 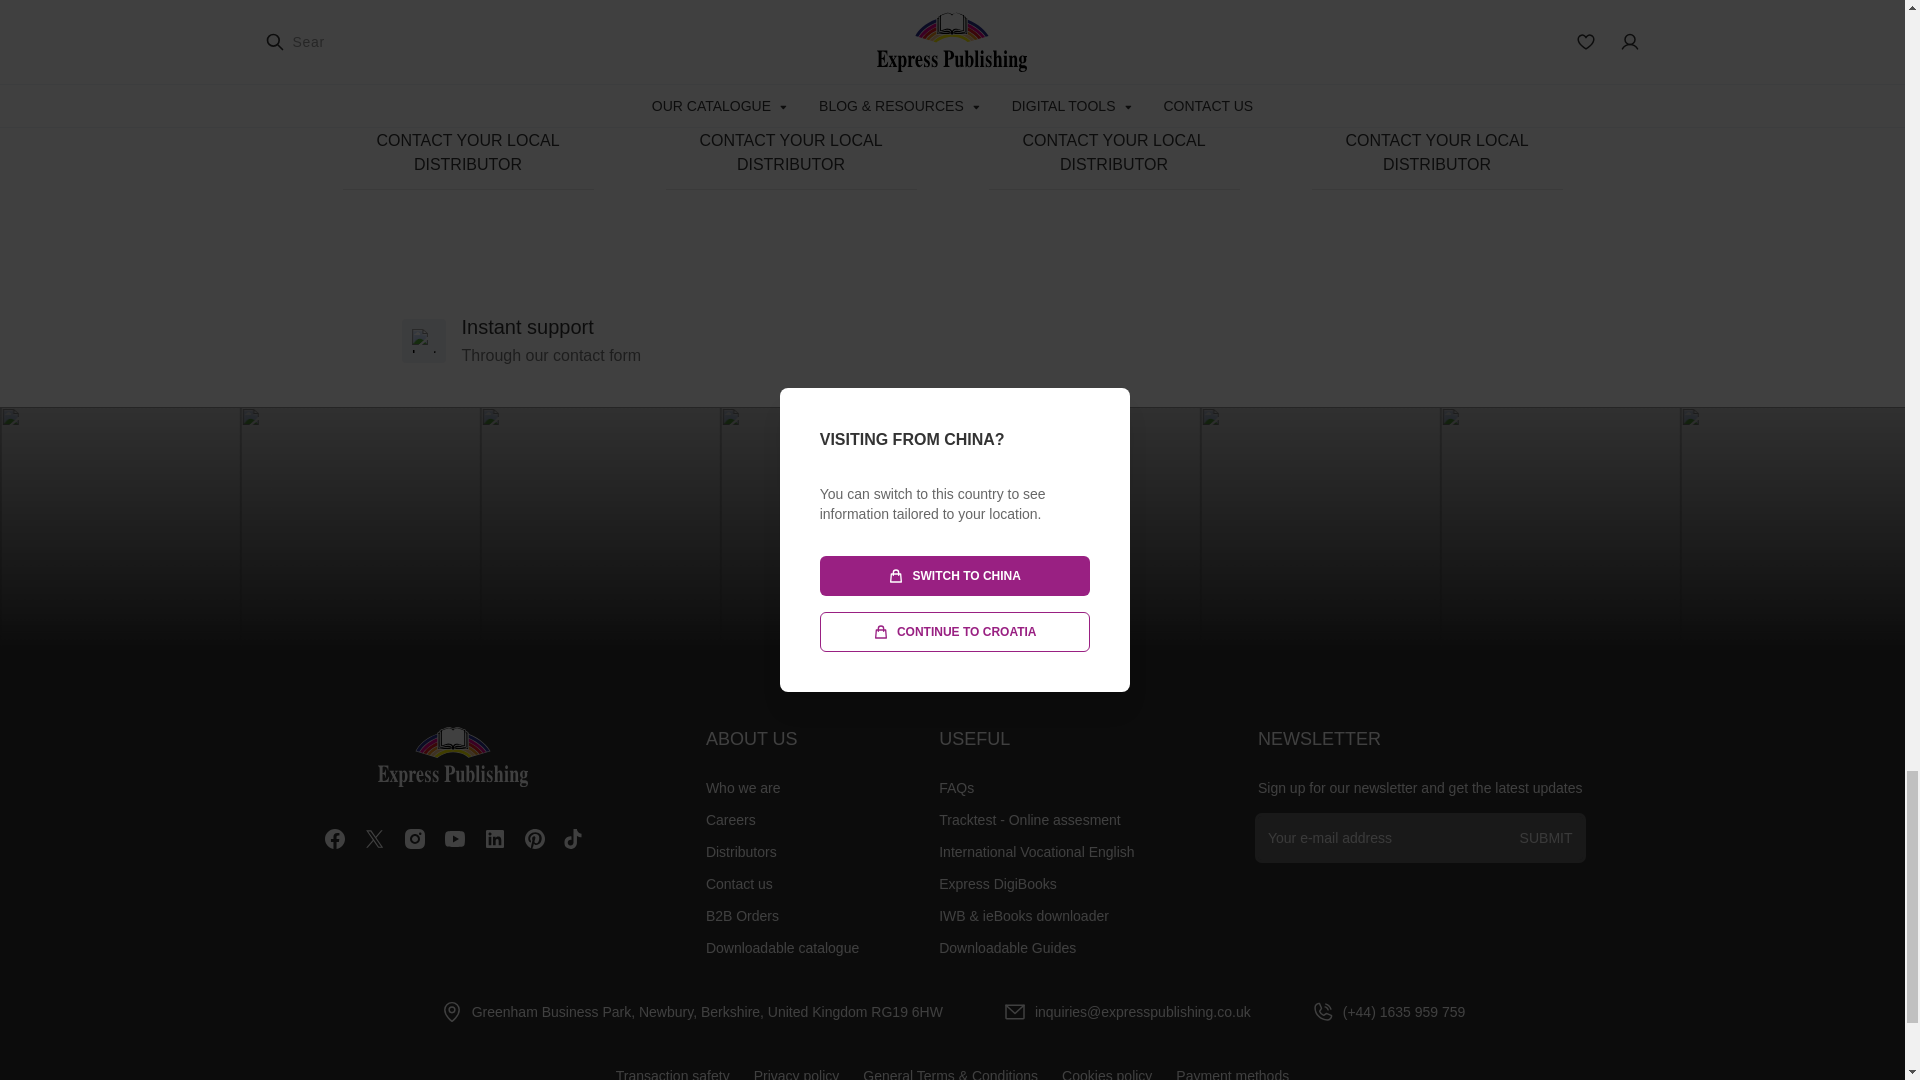 I want to click on Add to favourites, so click(x=568, y=49).